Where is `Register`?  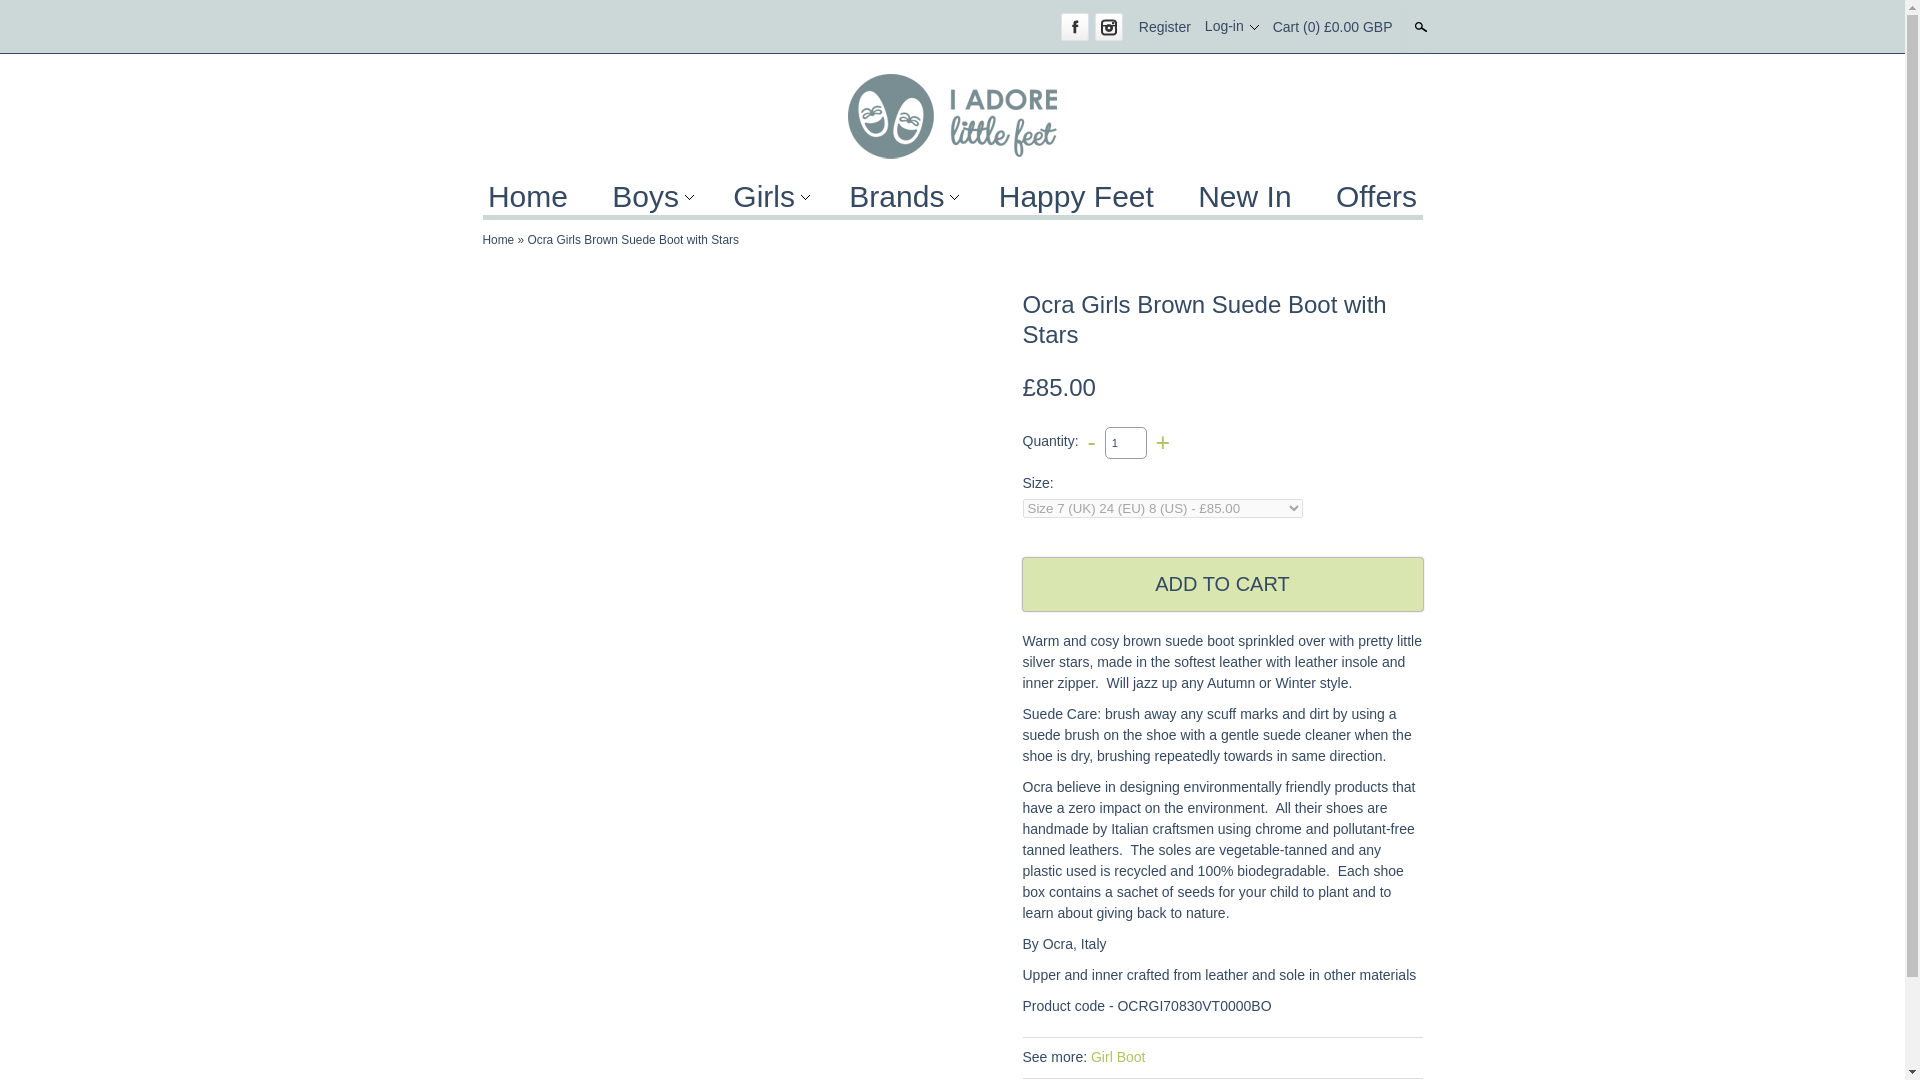 Register is located at coordinates (1164, 26).